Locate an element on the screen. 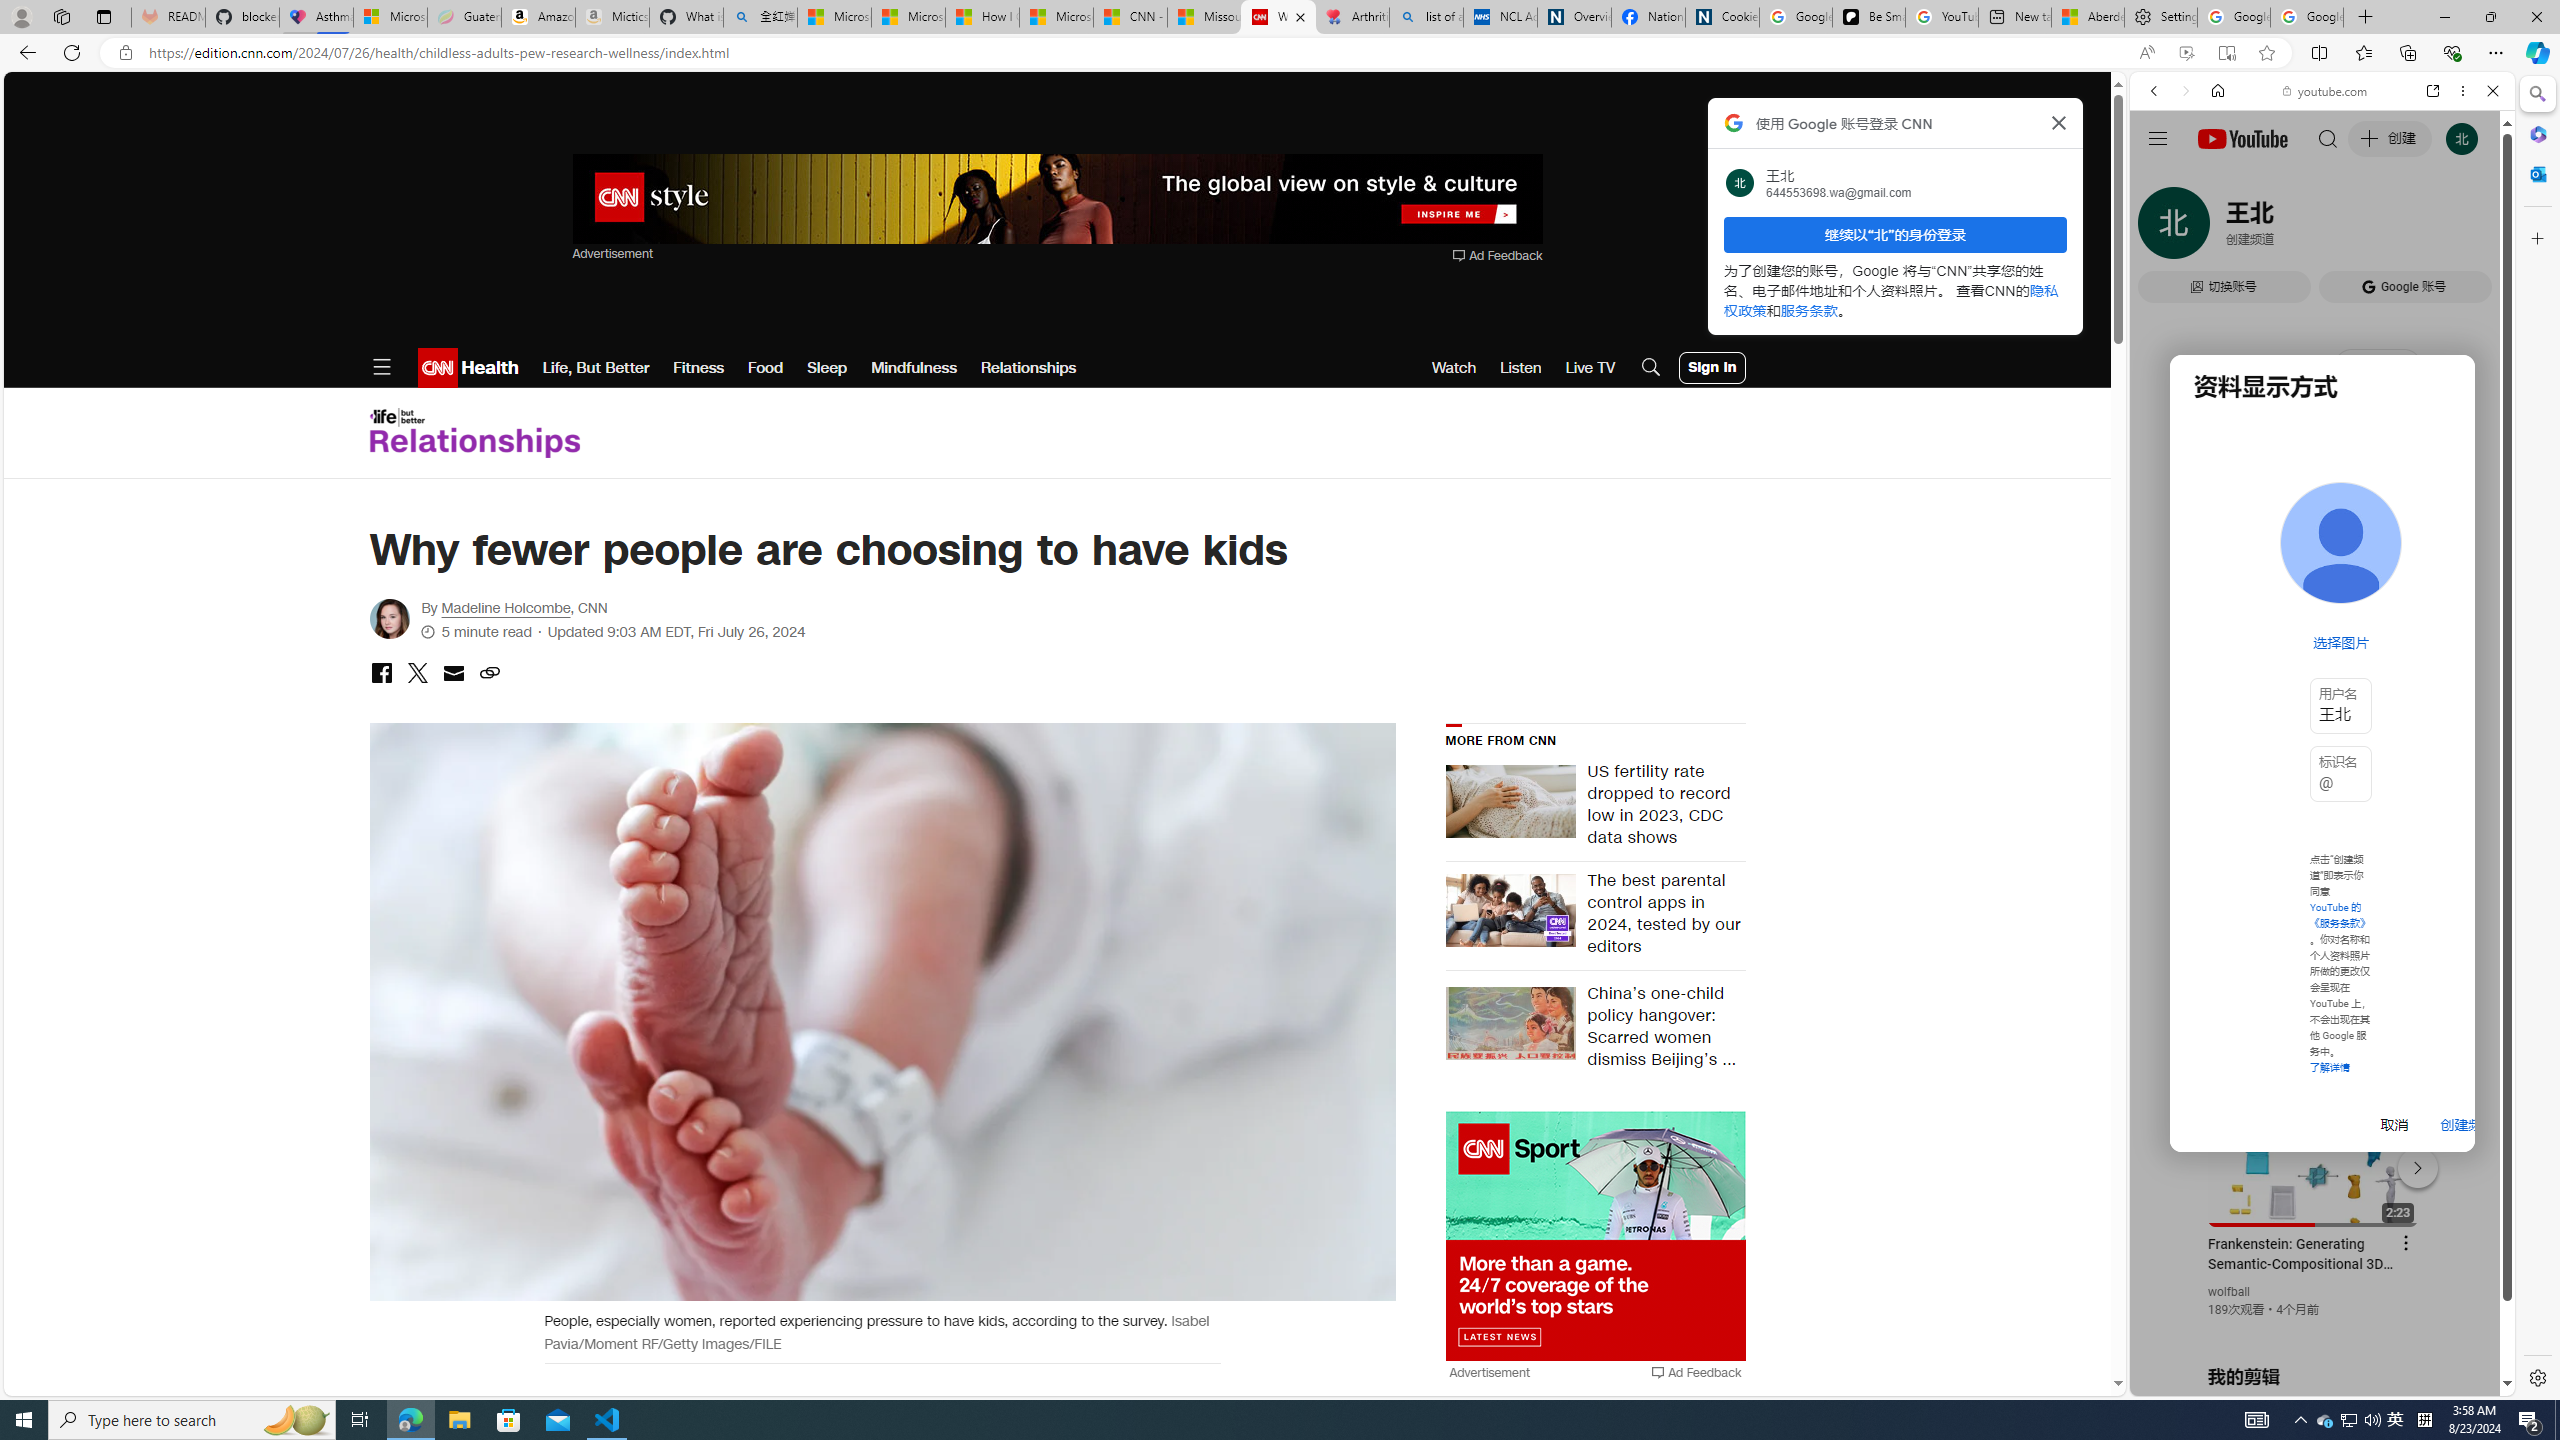 The height and width of the screenshot is (1440, 2560). YouTube - YouTube is located at coordinates (2314, 986).